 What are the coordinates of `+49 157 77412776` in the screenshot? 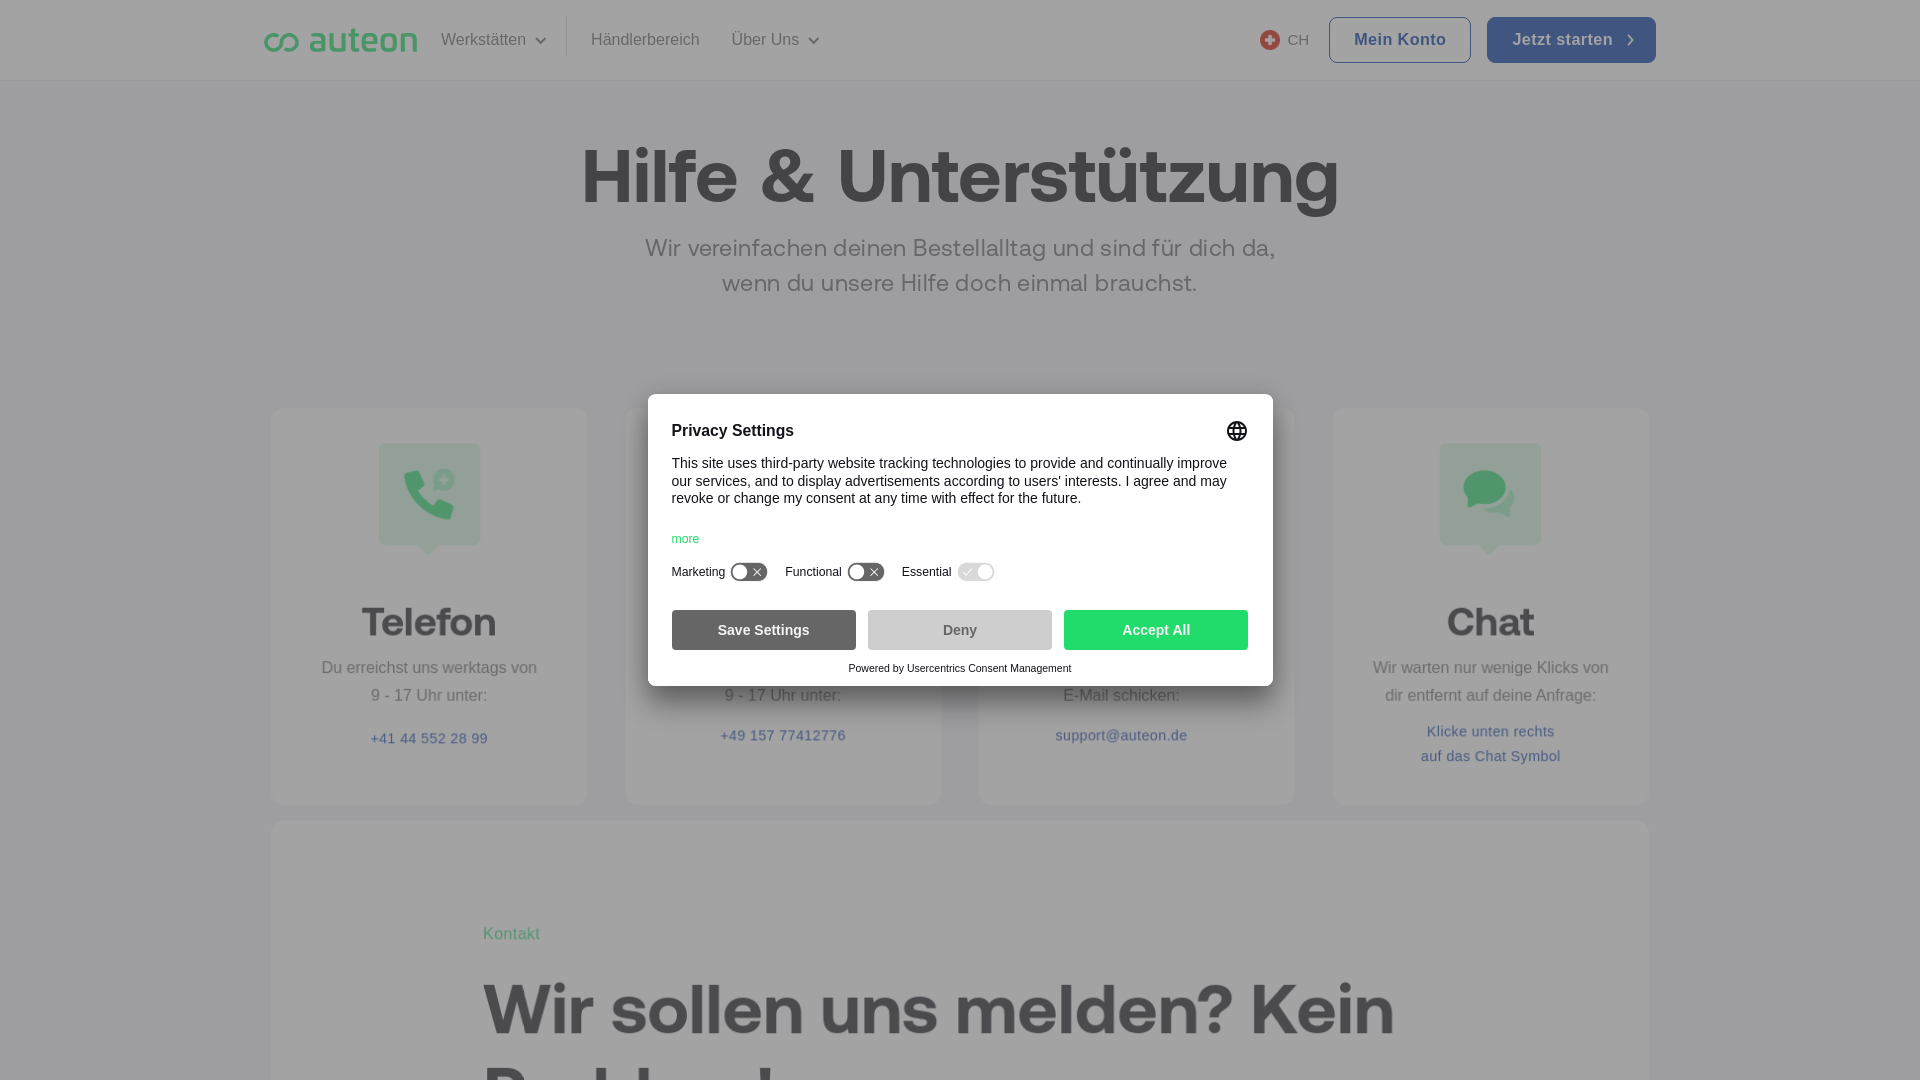 It's located at (784, 735).